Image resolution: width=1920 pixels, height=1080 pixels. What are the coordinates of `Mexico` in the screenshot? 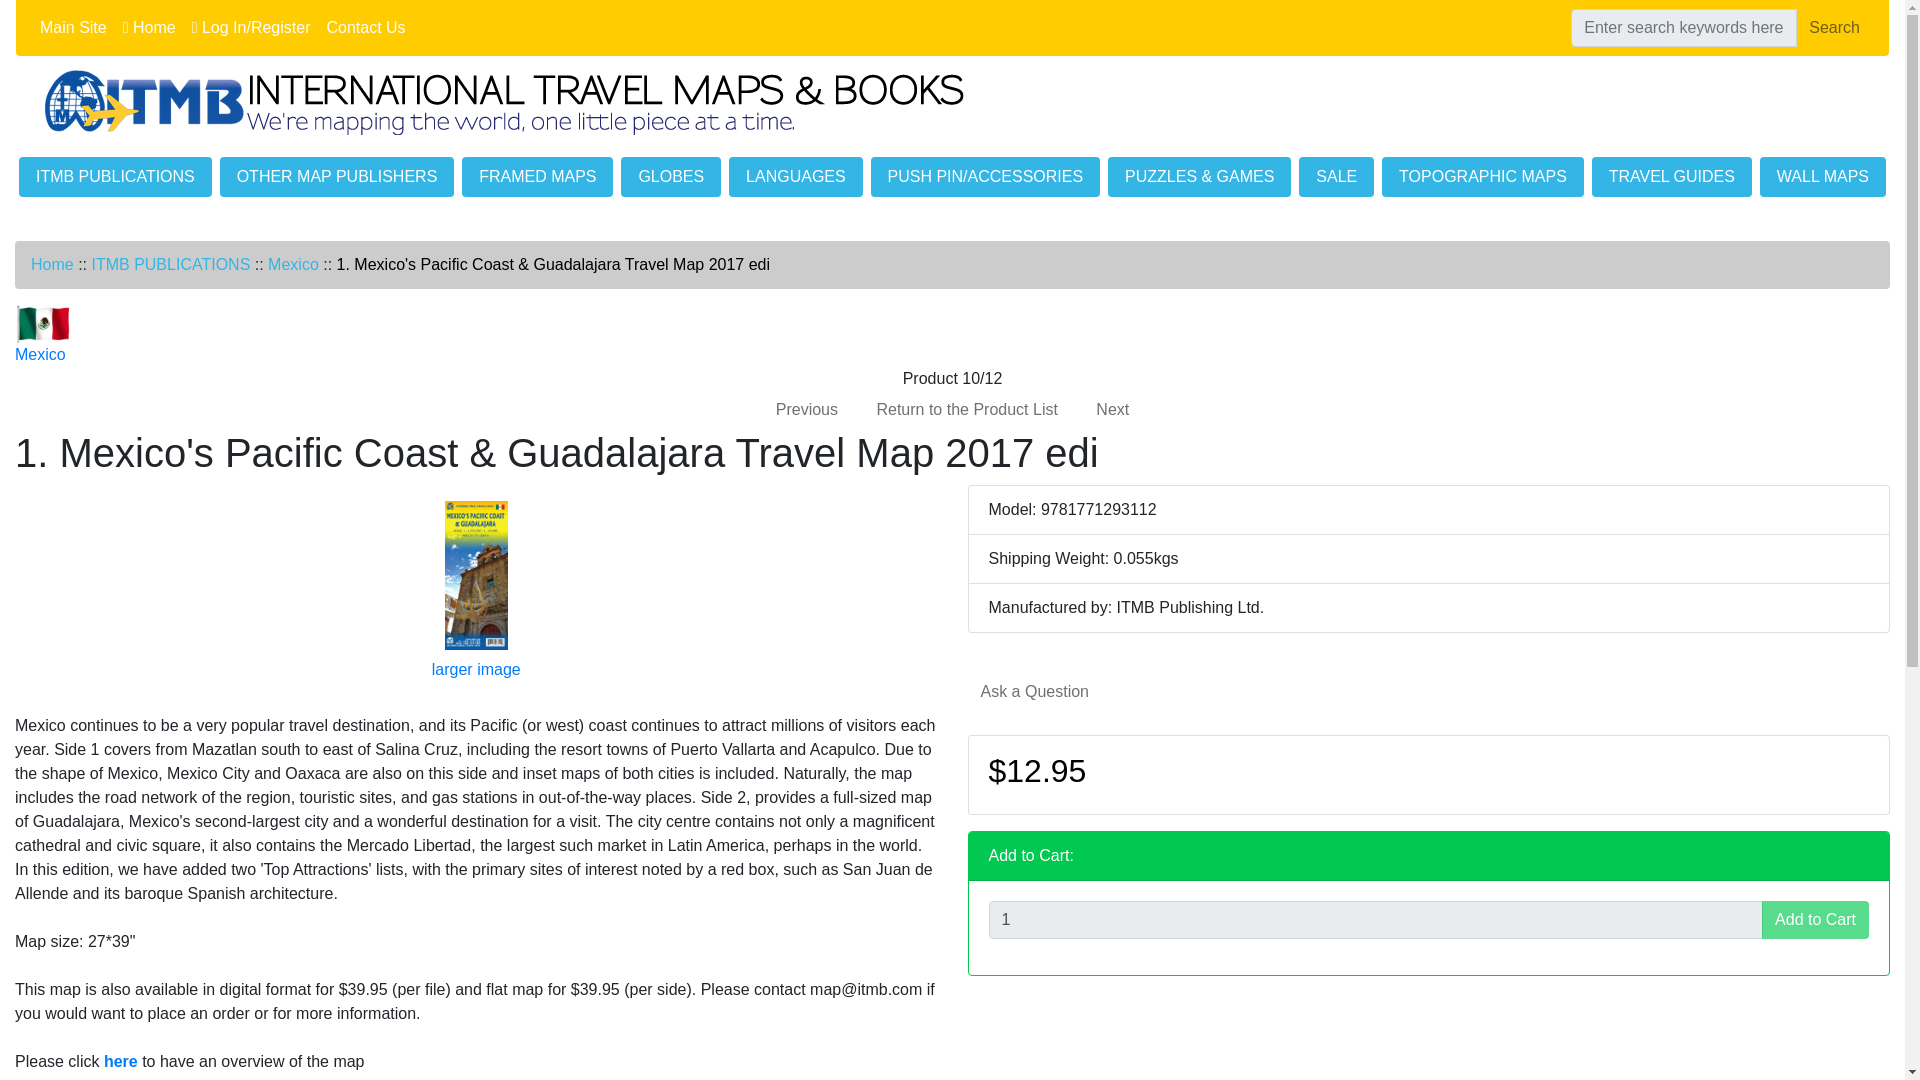 It's located at (44, 324).